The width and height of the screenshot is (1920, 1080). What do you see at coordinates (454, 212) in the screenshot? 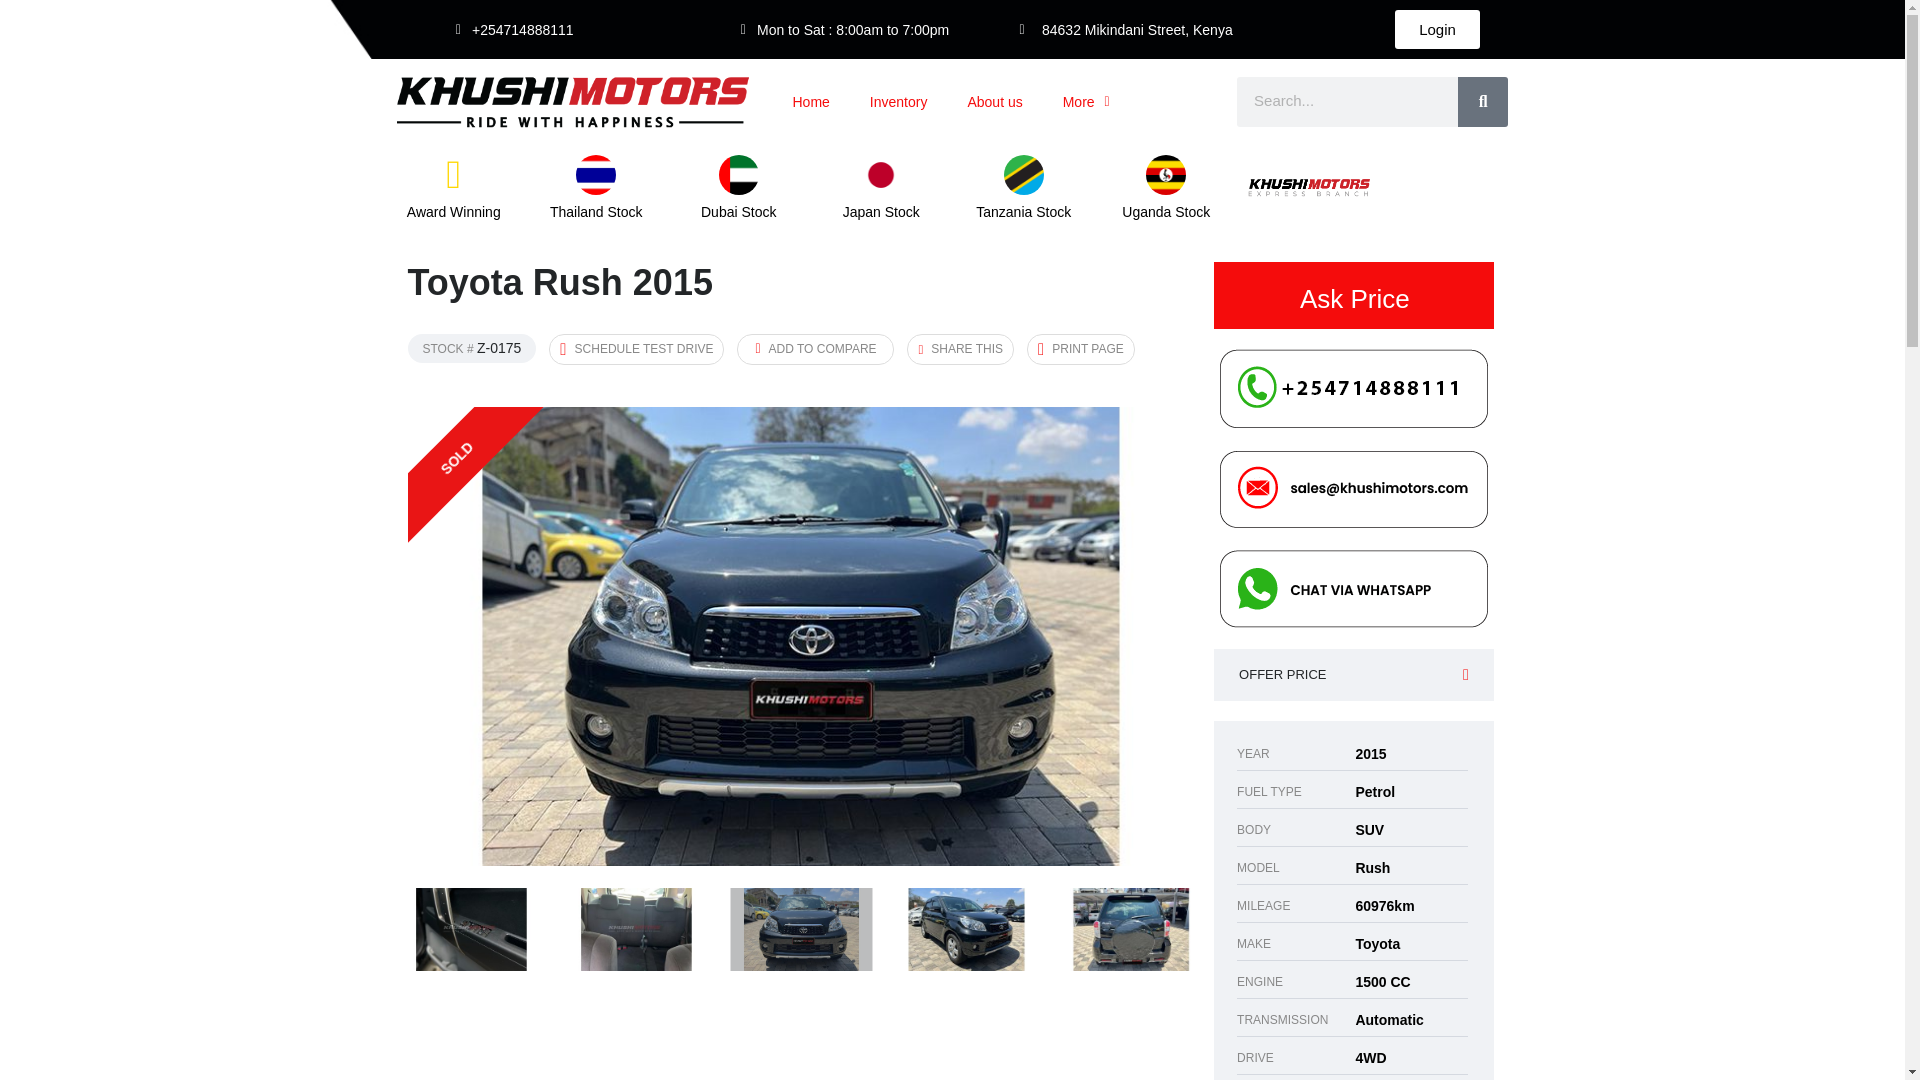
I see `Award Winning` at bounding box center [454, 212].